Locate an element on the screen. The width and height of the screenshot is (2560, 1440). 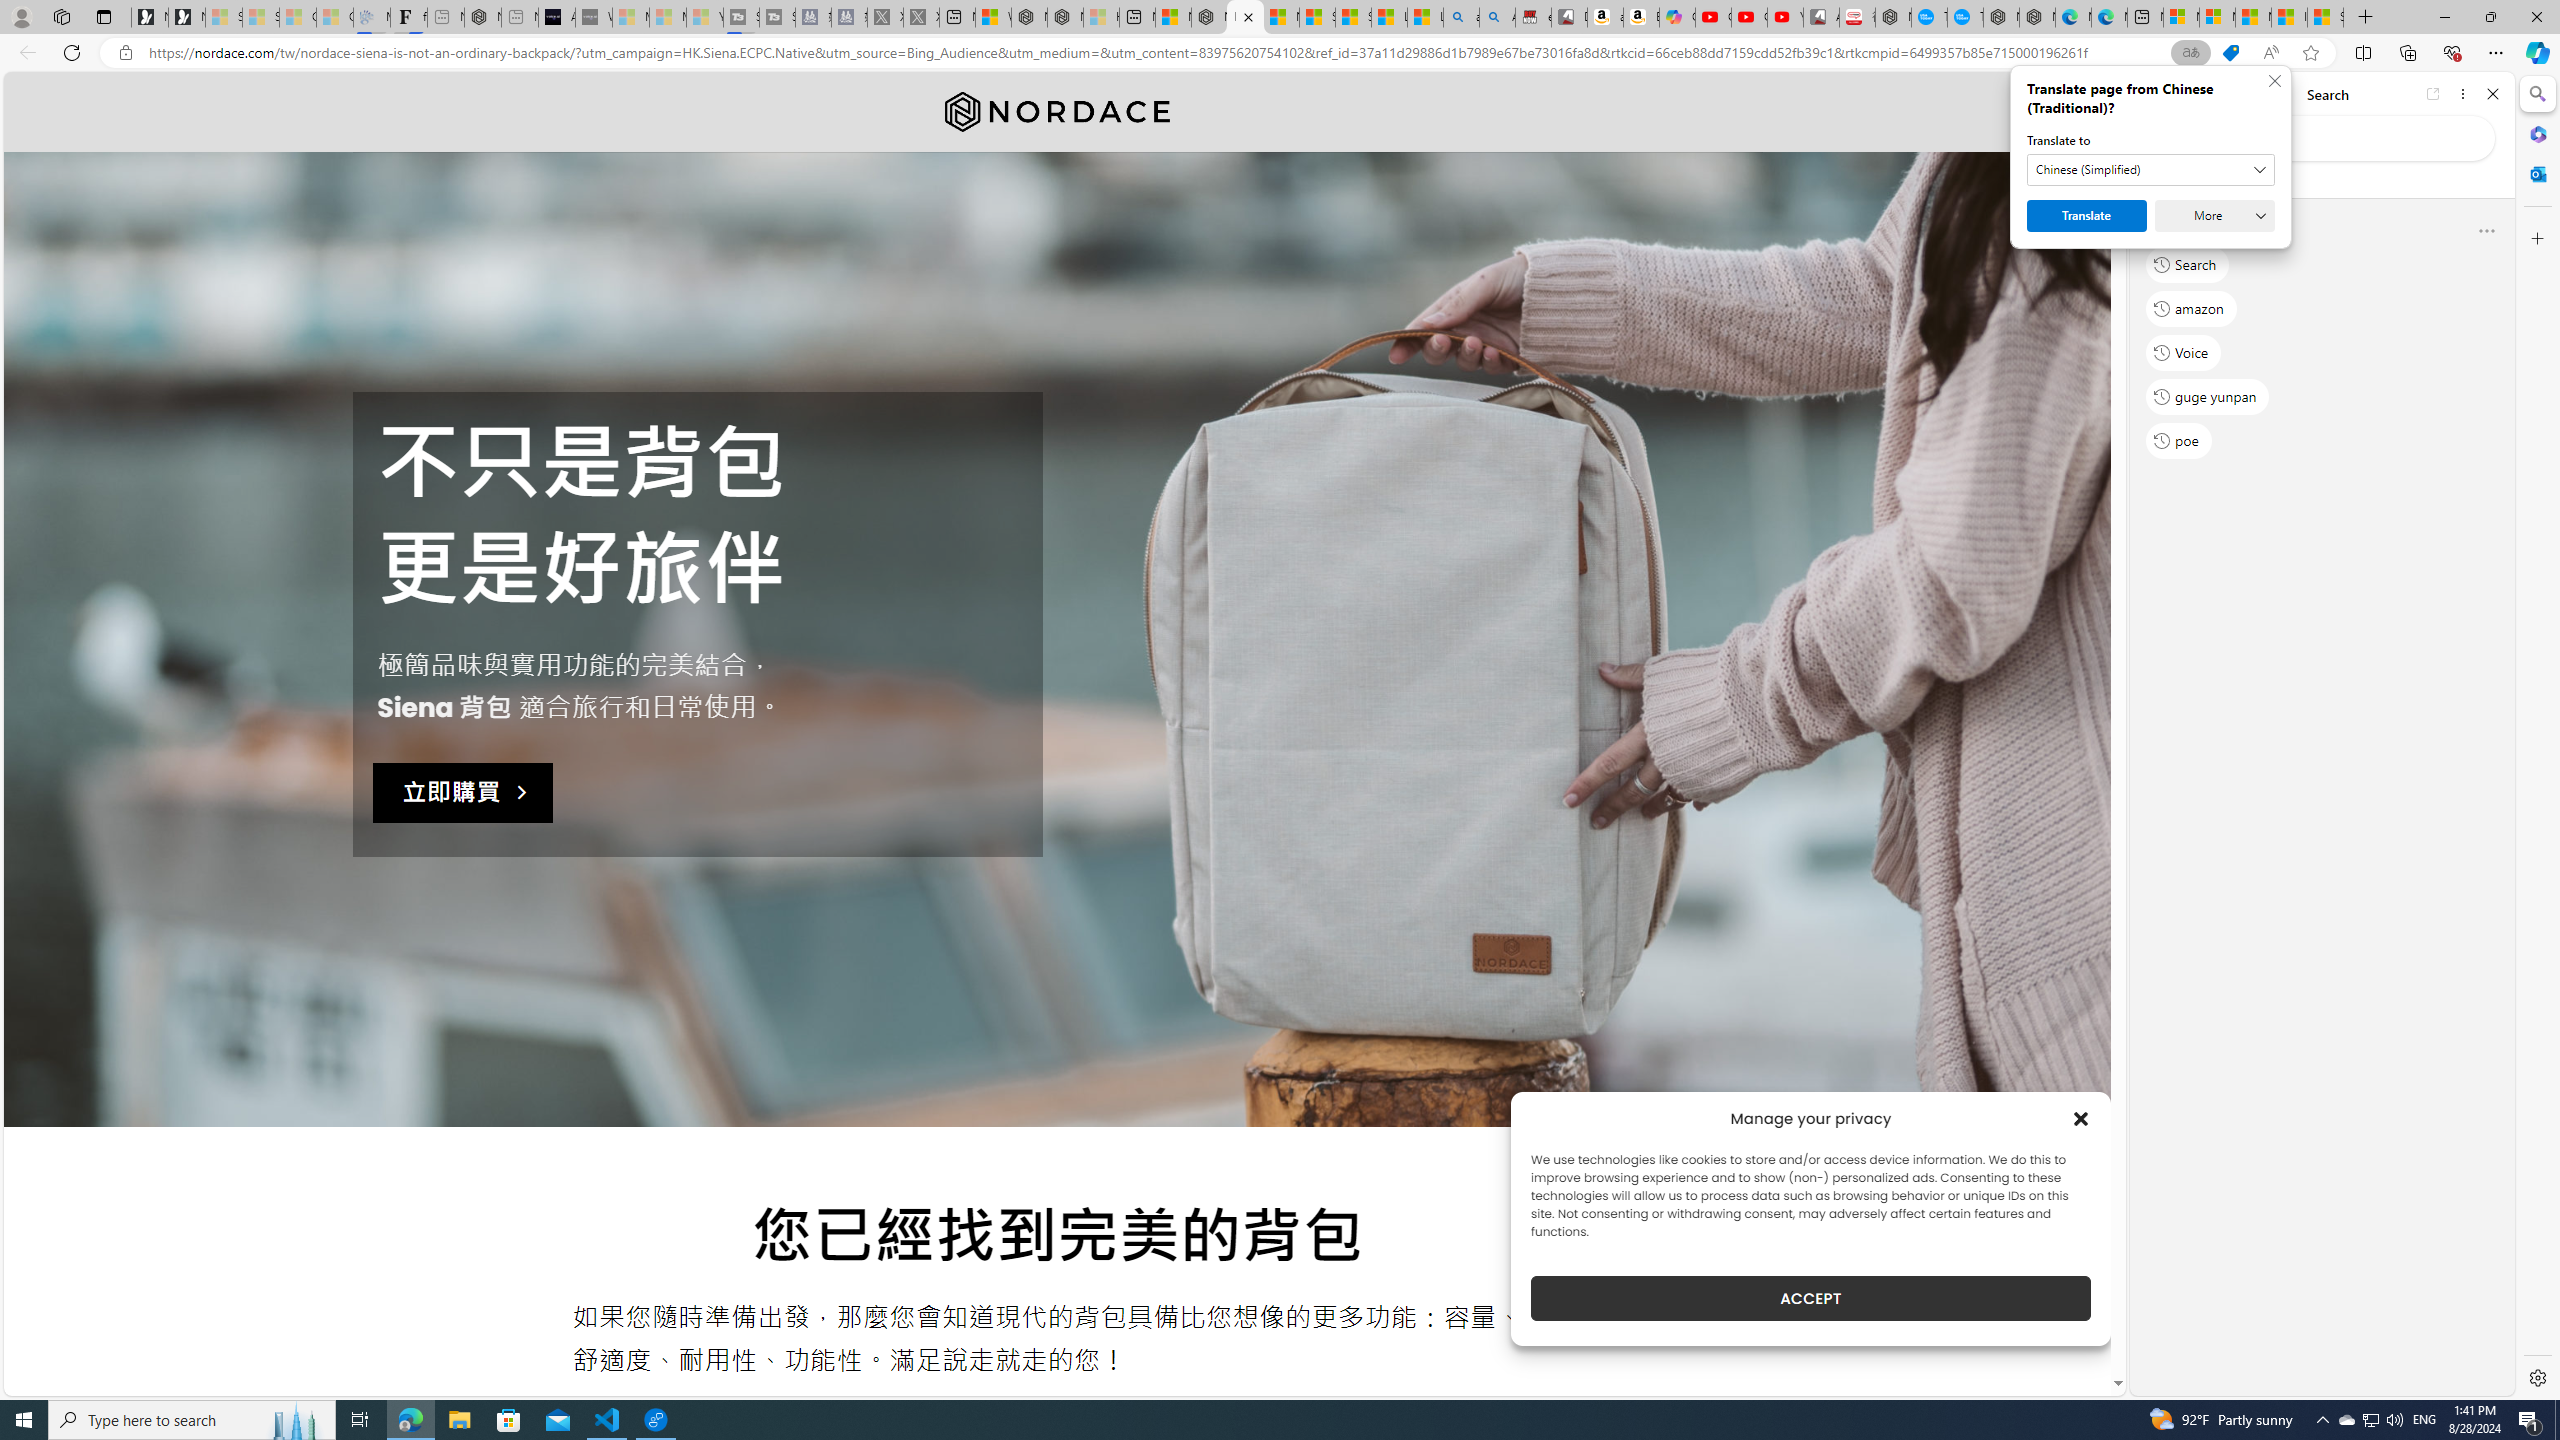
This site scope is located at coordinates (2215, 180).